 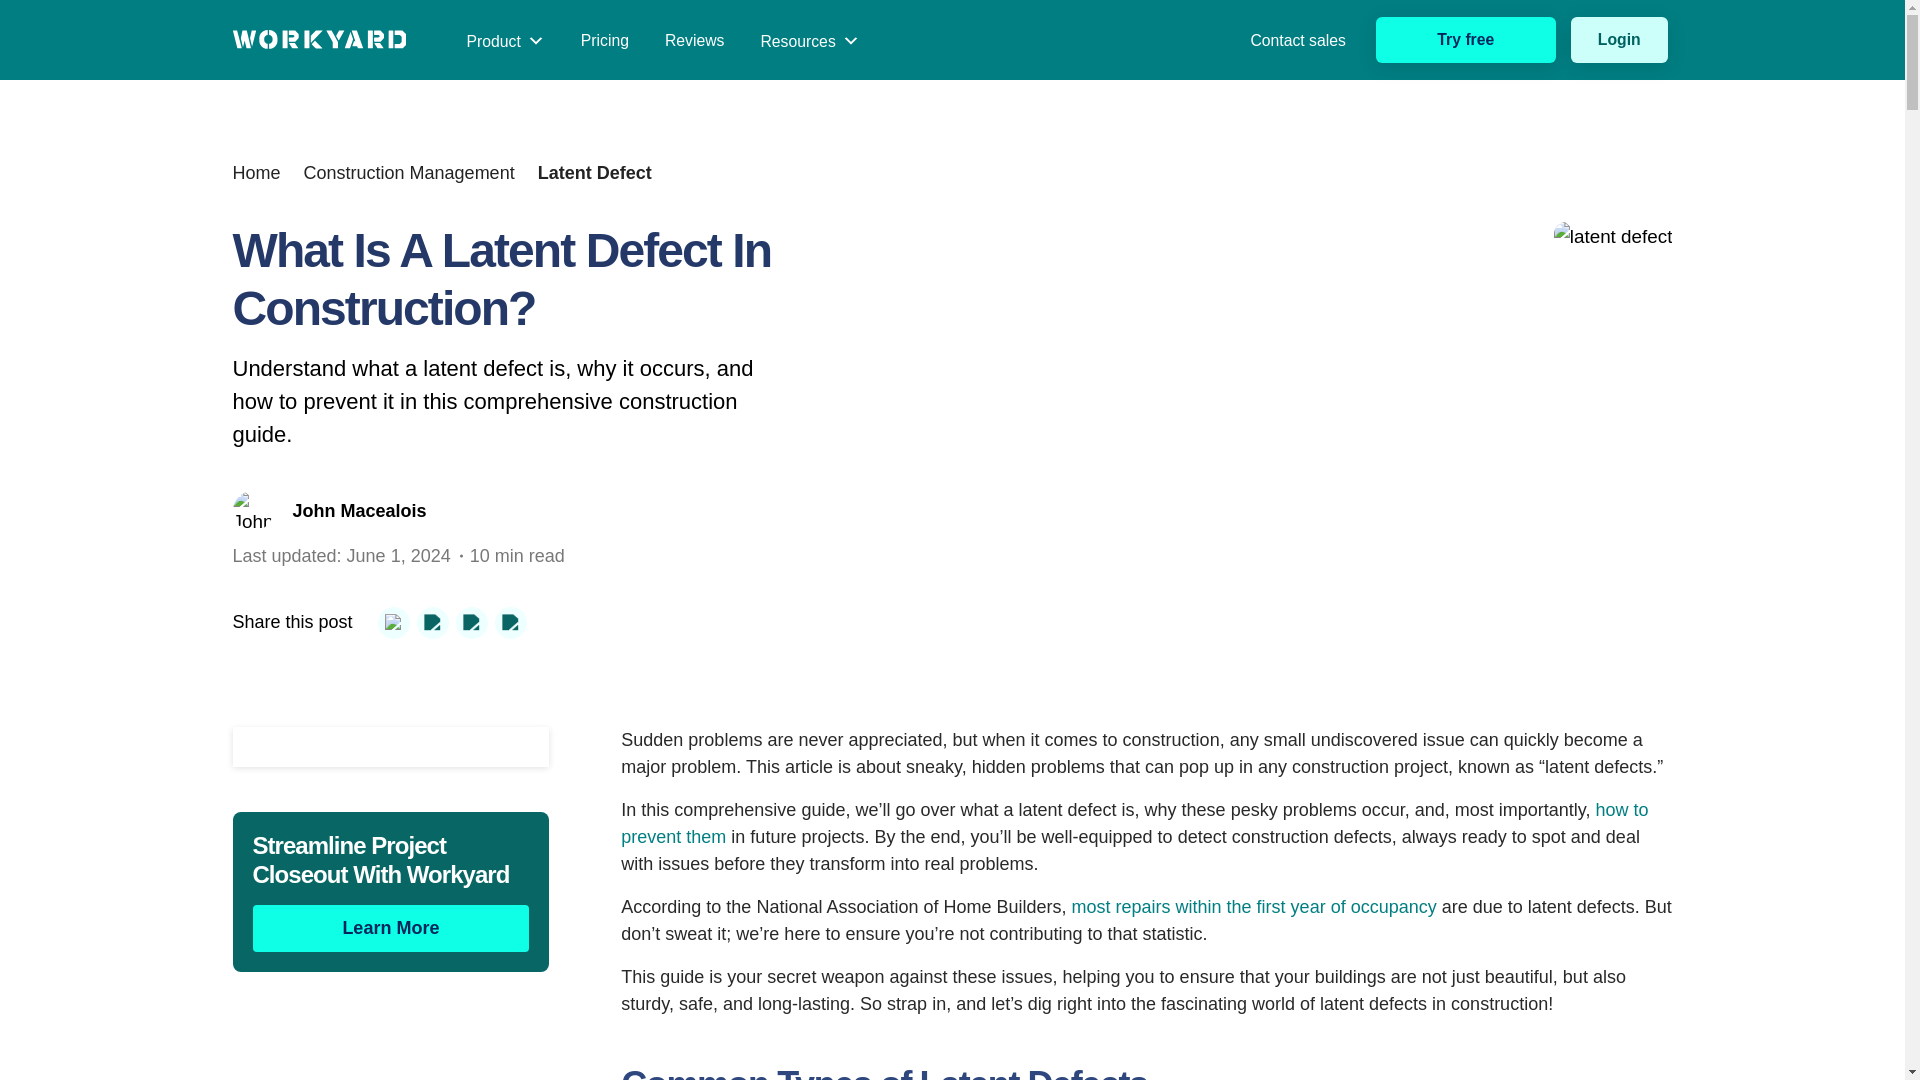 What do you see at coordinates (604, 40) in the screenshot?
I see `Pricing` at bounding box center [604, 40].